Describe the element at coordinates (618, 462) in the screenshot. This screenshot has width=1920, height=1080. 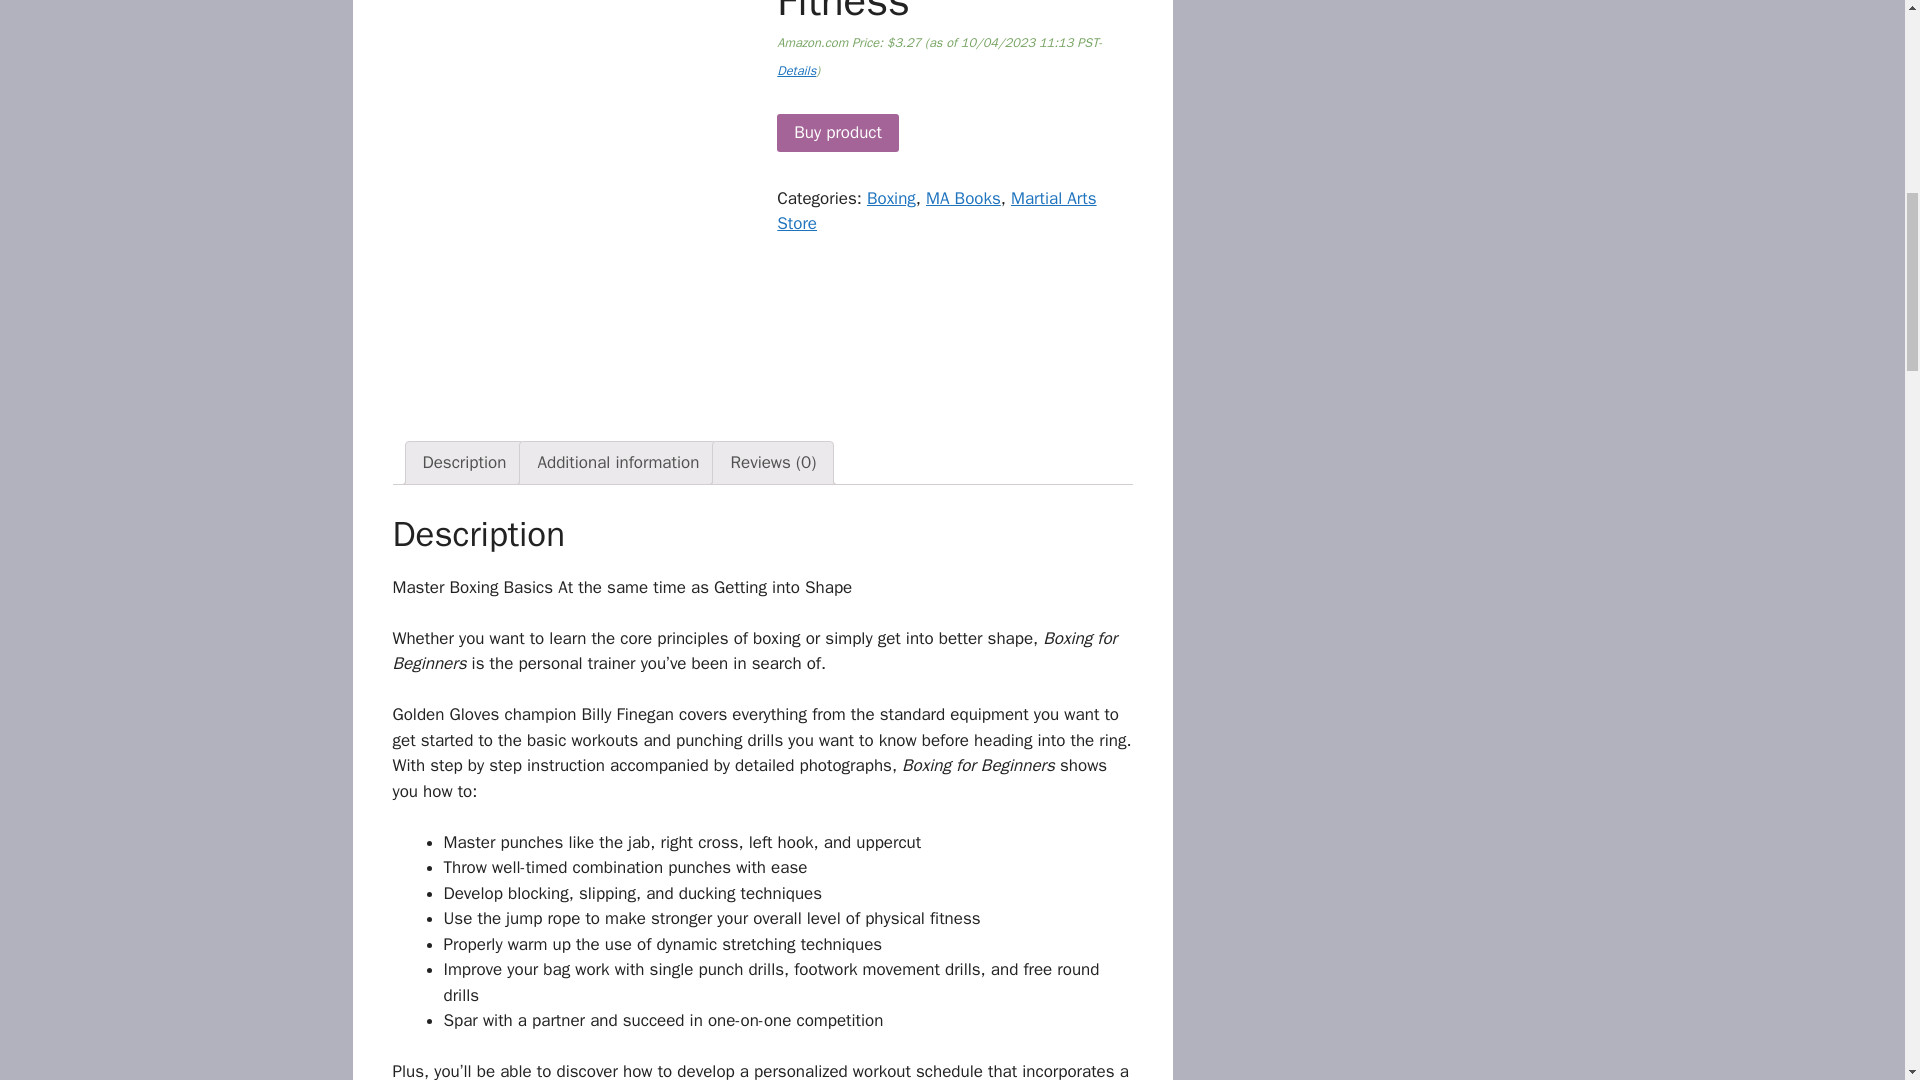
I see `Additional information` at that location.